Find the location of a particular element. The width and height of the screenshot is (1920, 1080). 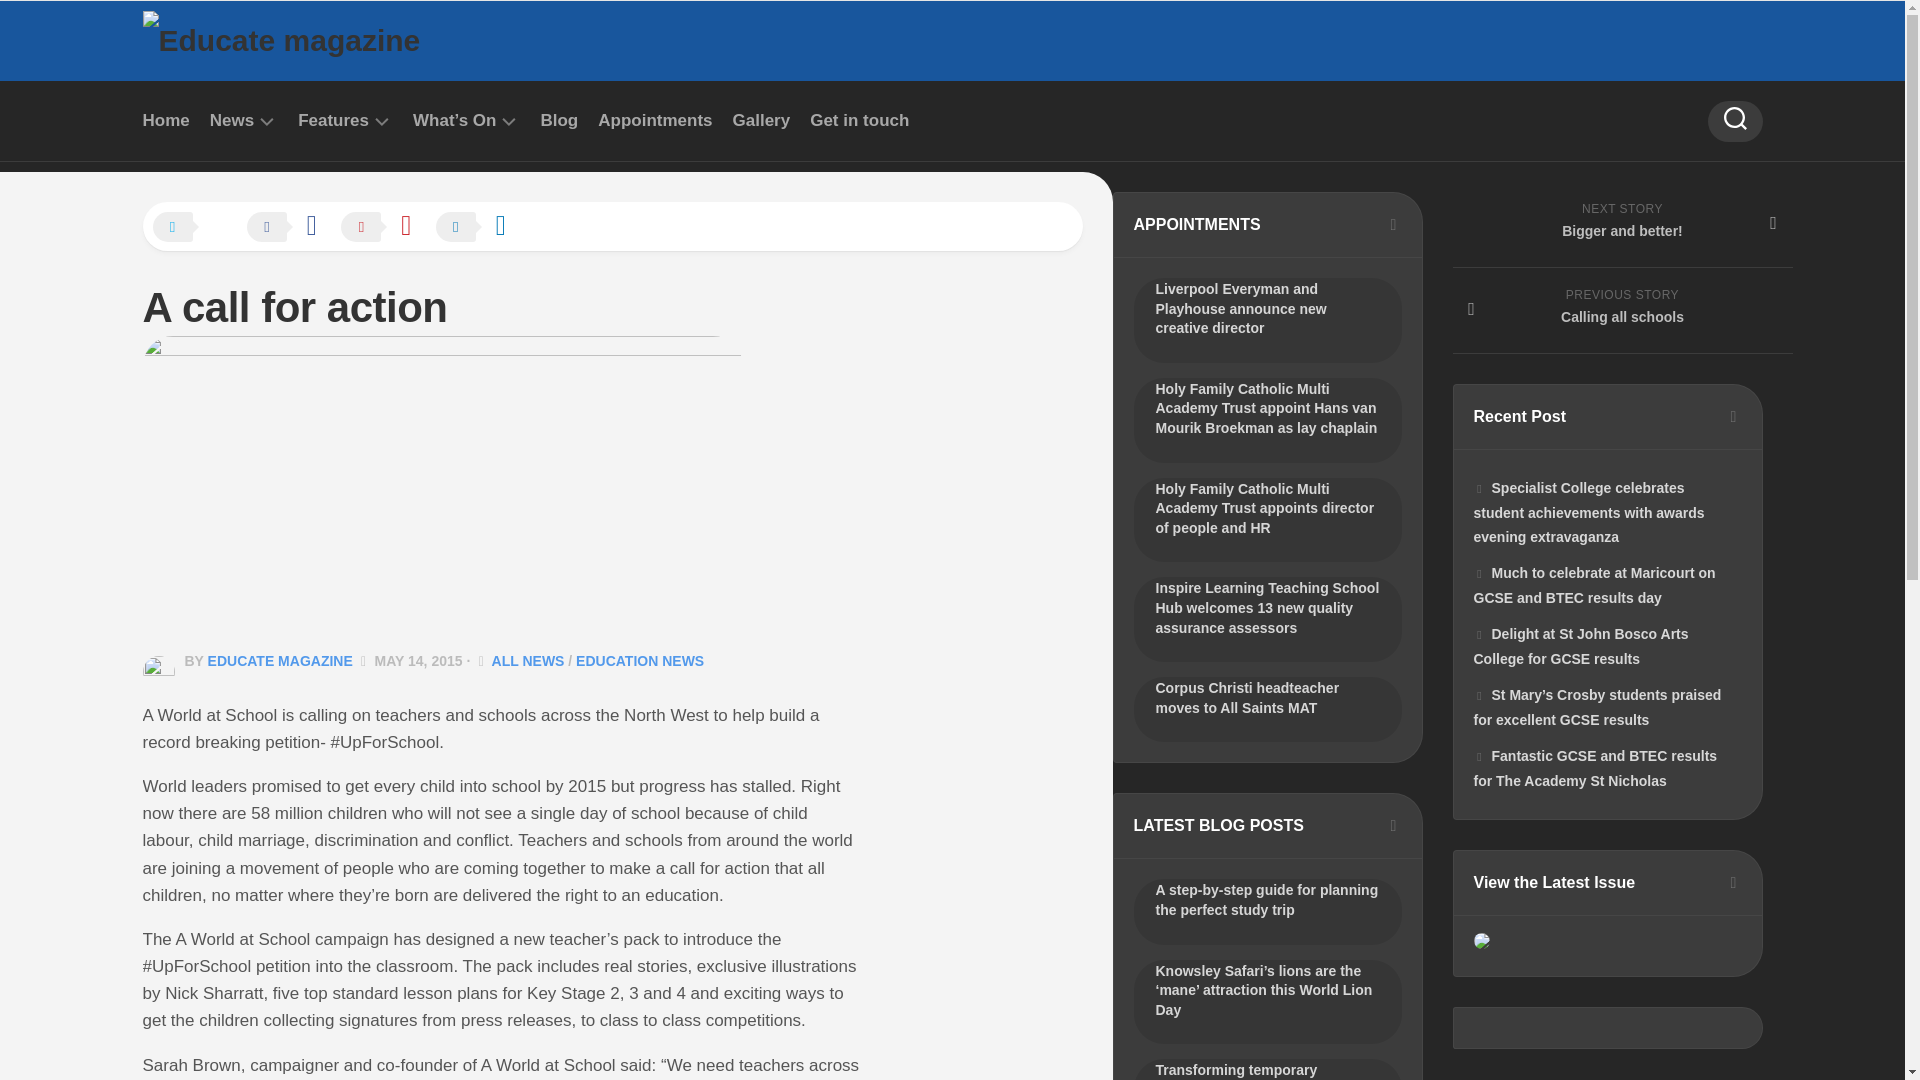

Share on Pinterest is located at coordinates (386, 228).